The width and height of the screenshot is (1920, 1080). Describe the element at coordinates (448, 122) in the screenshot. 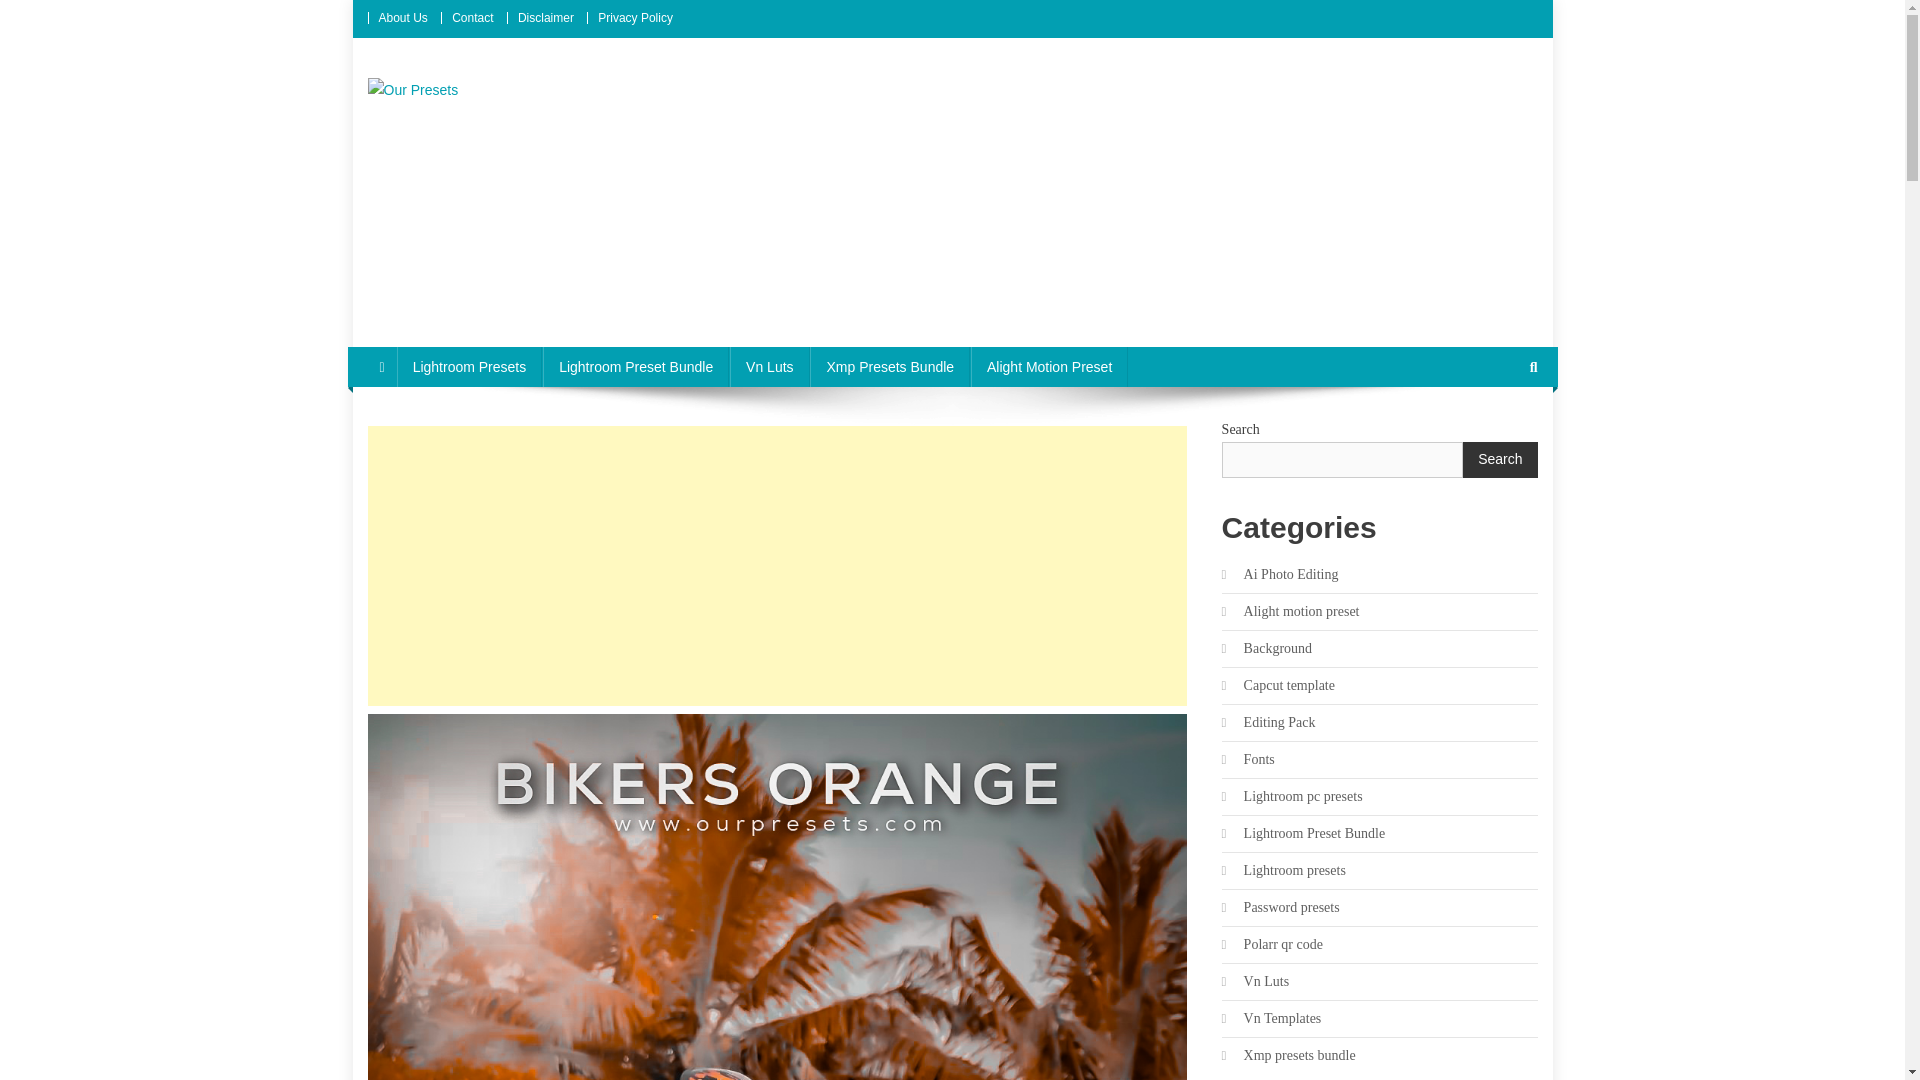

I see `Our Presets` at that location.